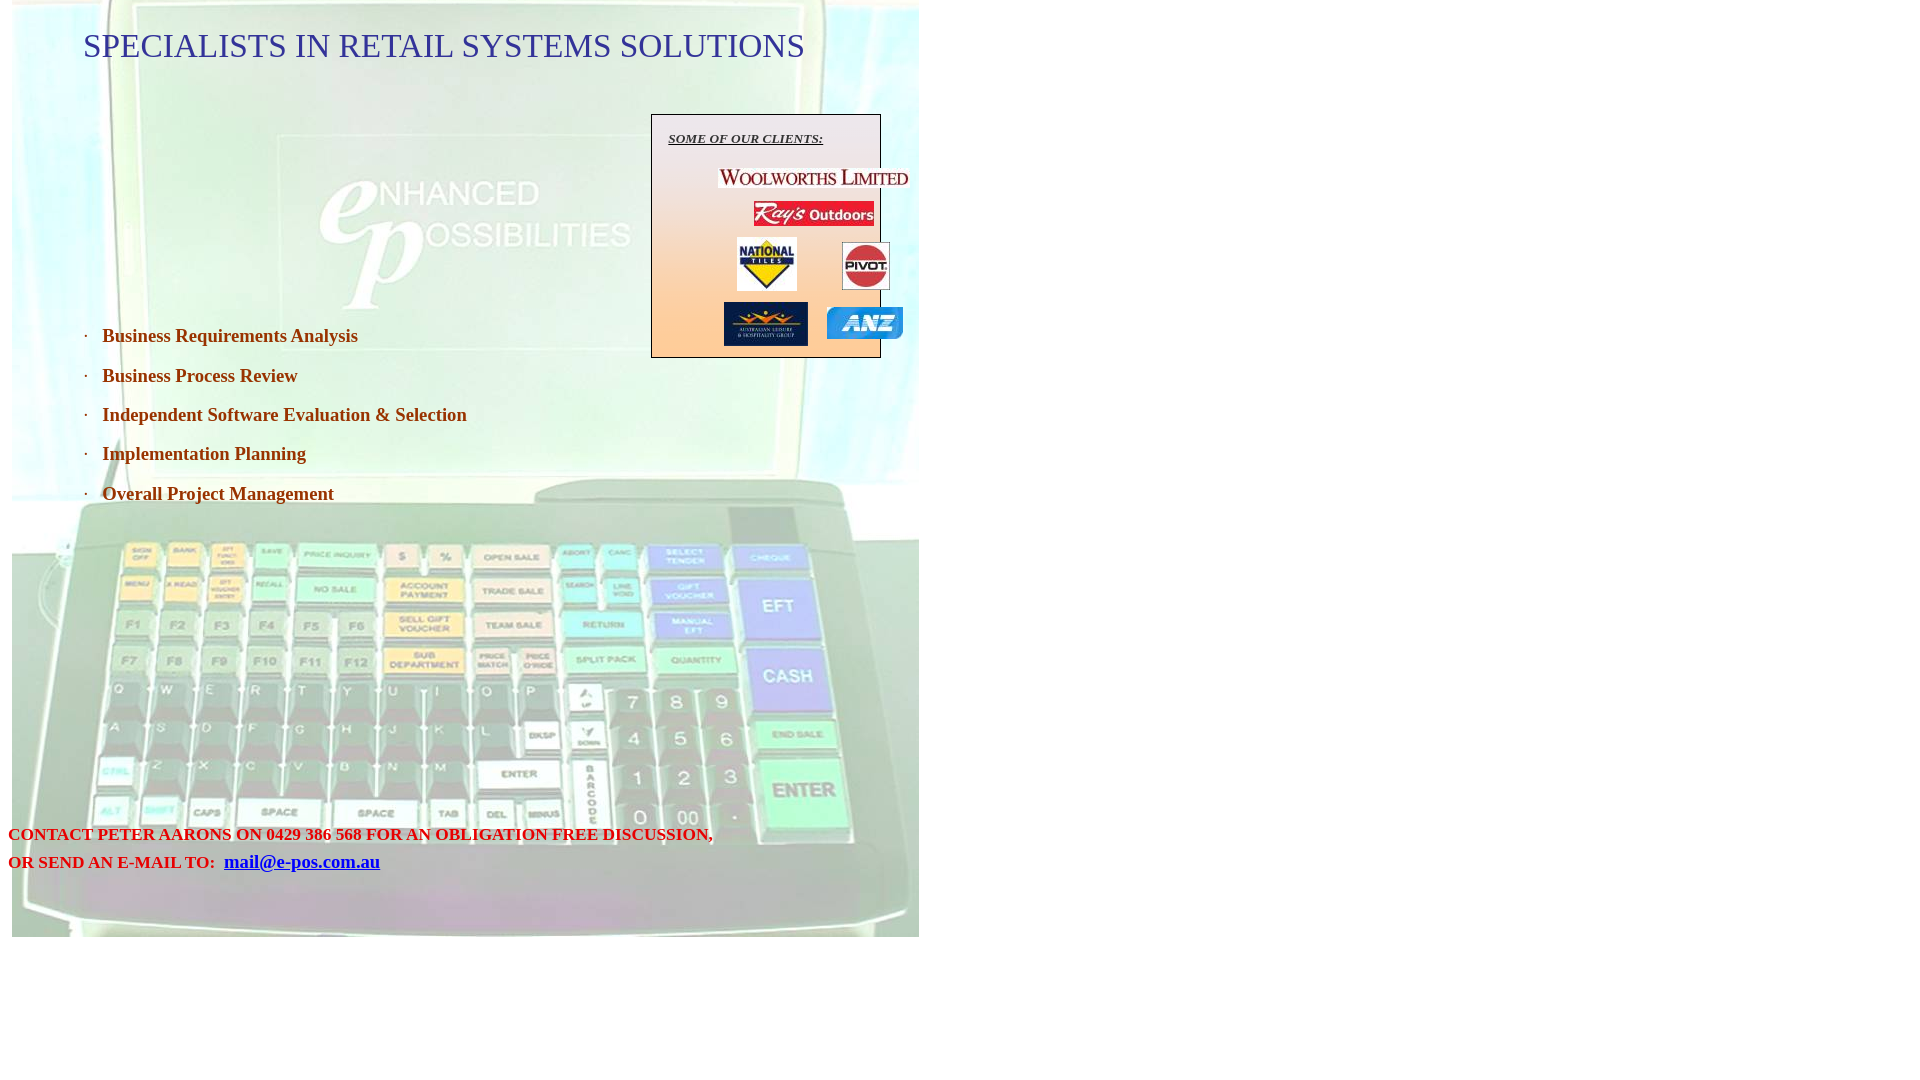 This screenshot has height=1080, width=1920. Describe the element at coordinates (302, 862) in the screenshot. I see `mail@e-pos.com.au` at that location.